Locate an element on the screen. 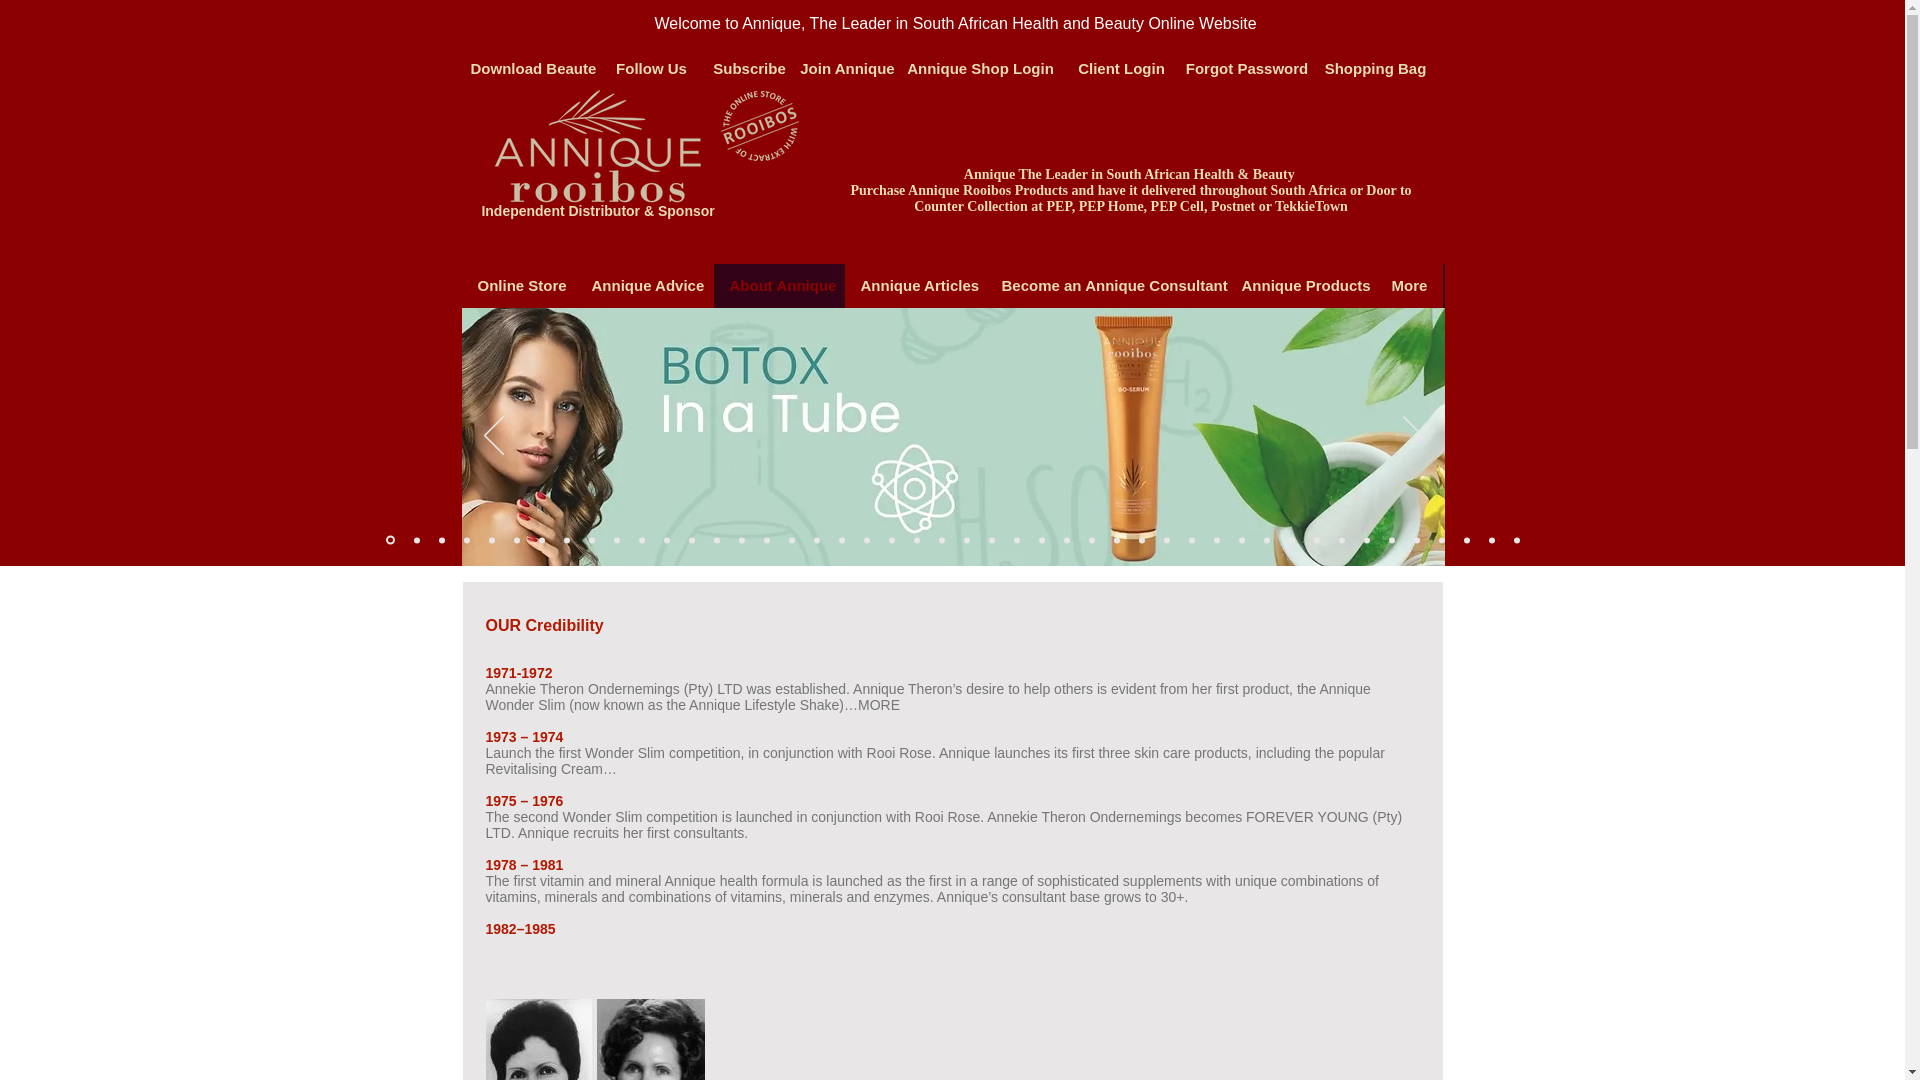 This screenshot has width=1920, height=1080. Join Annique is located at coordinates (847, 68).